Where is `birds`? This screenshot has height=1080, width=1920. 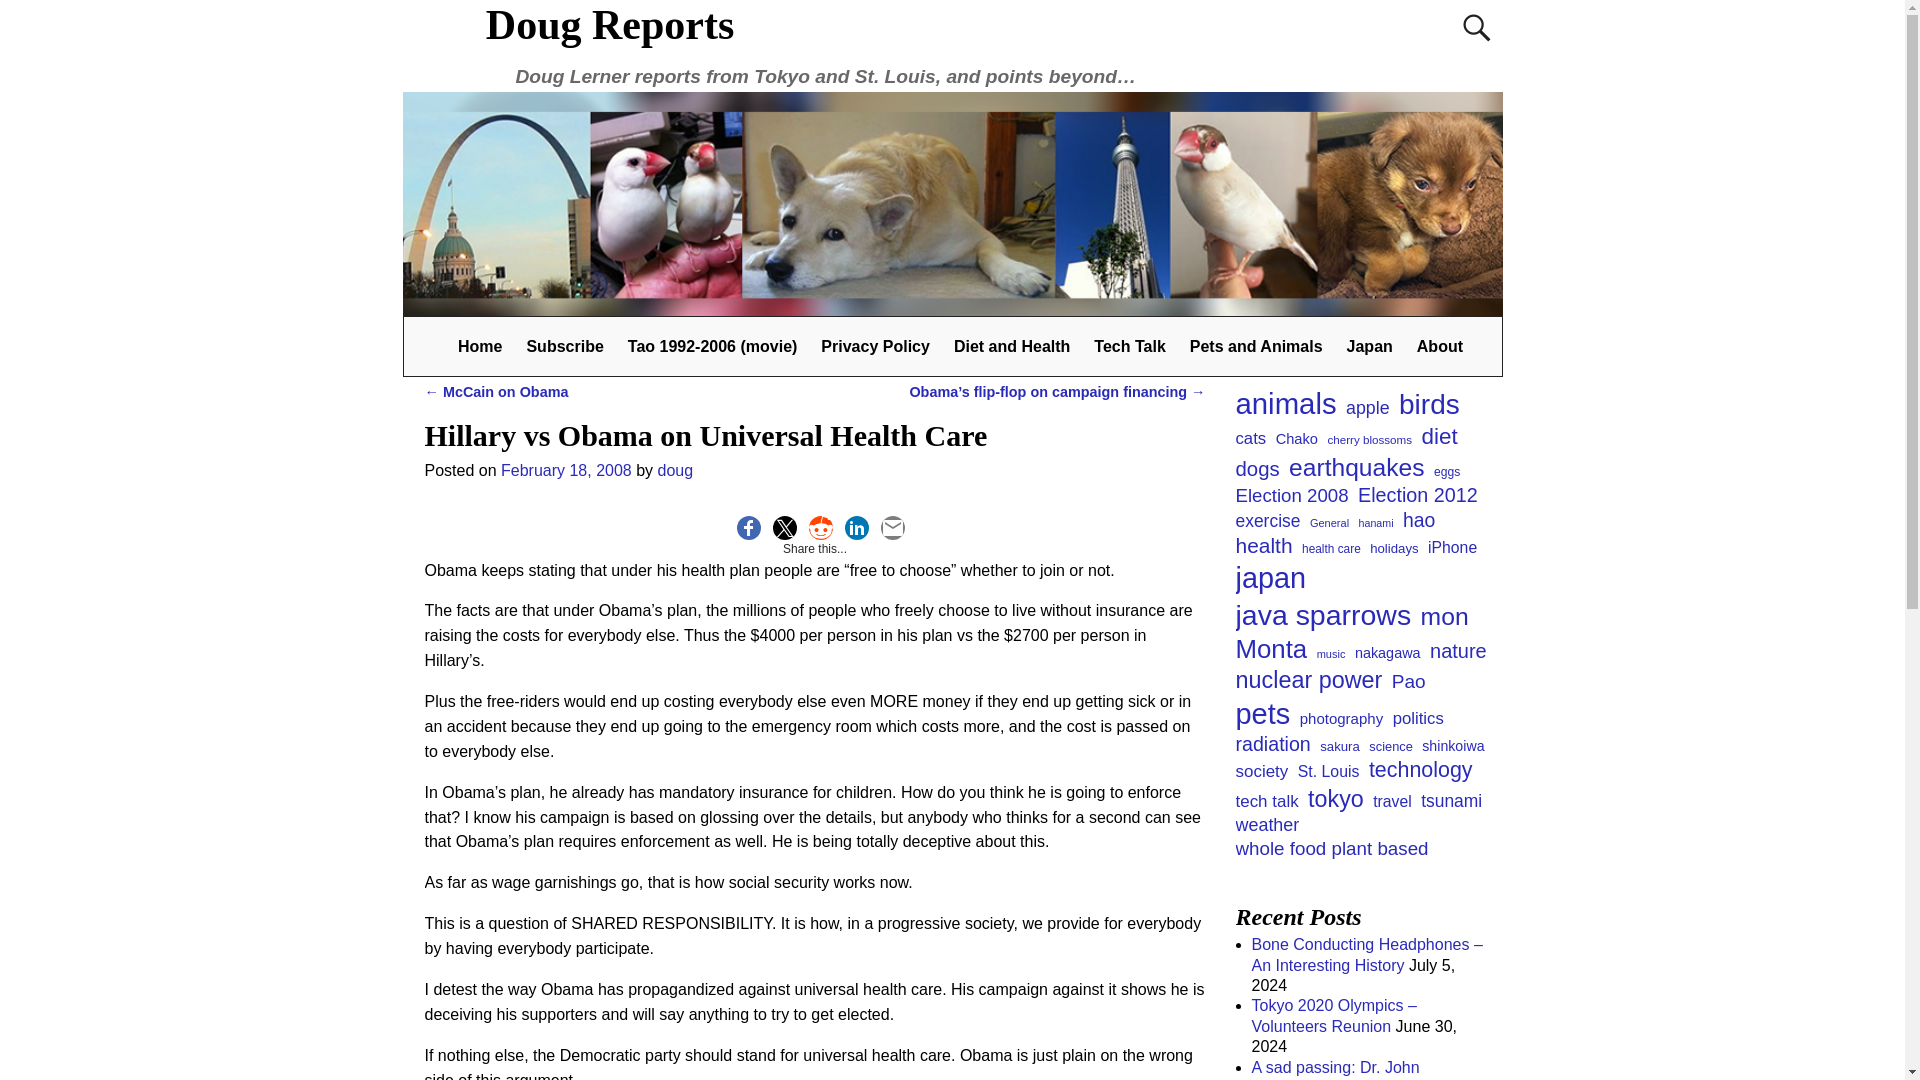
birds is located at coordinates (1429, 404).